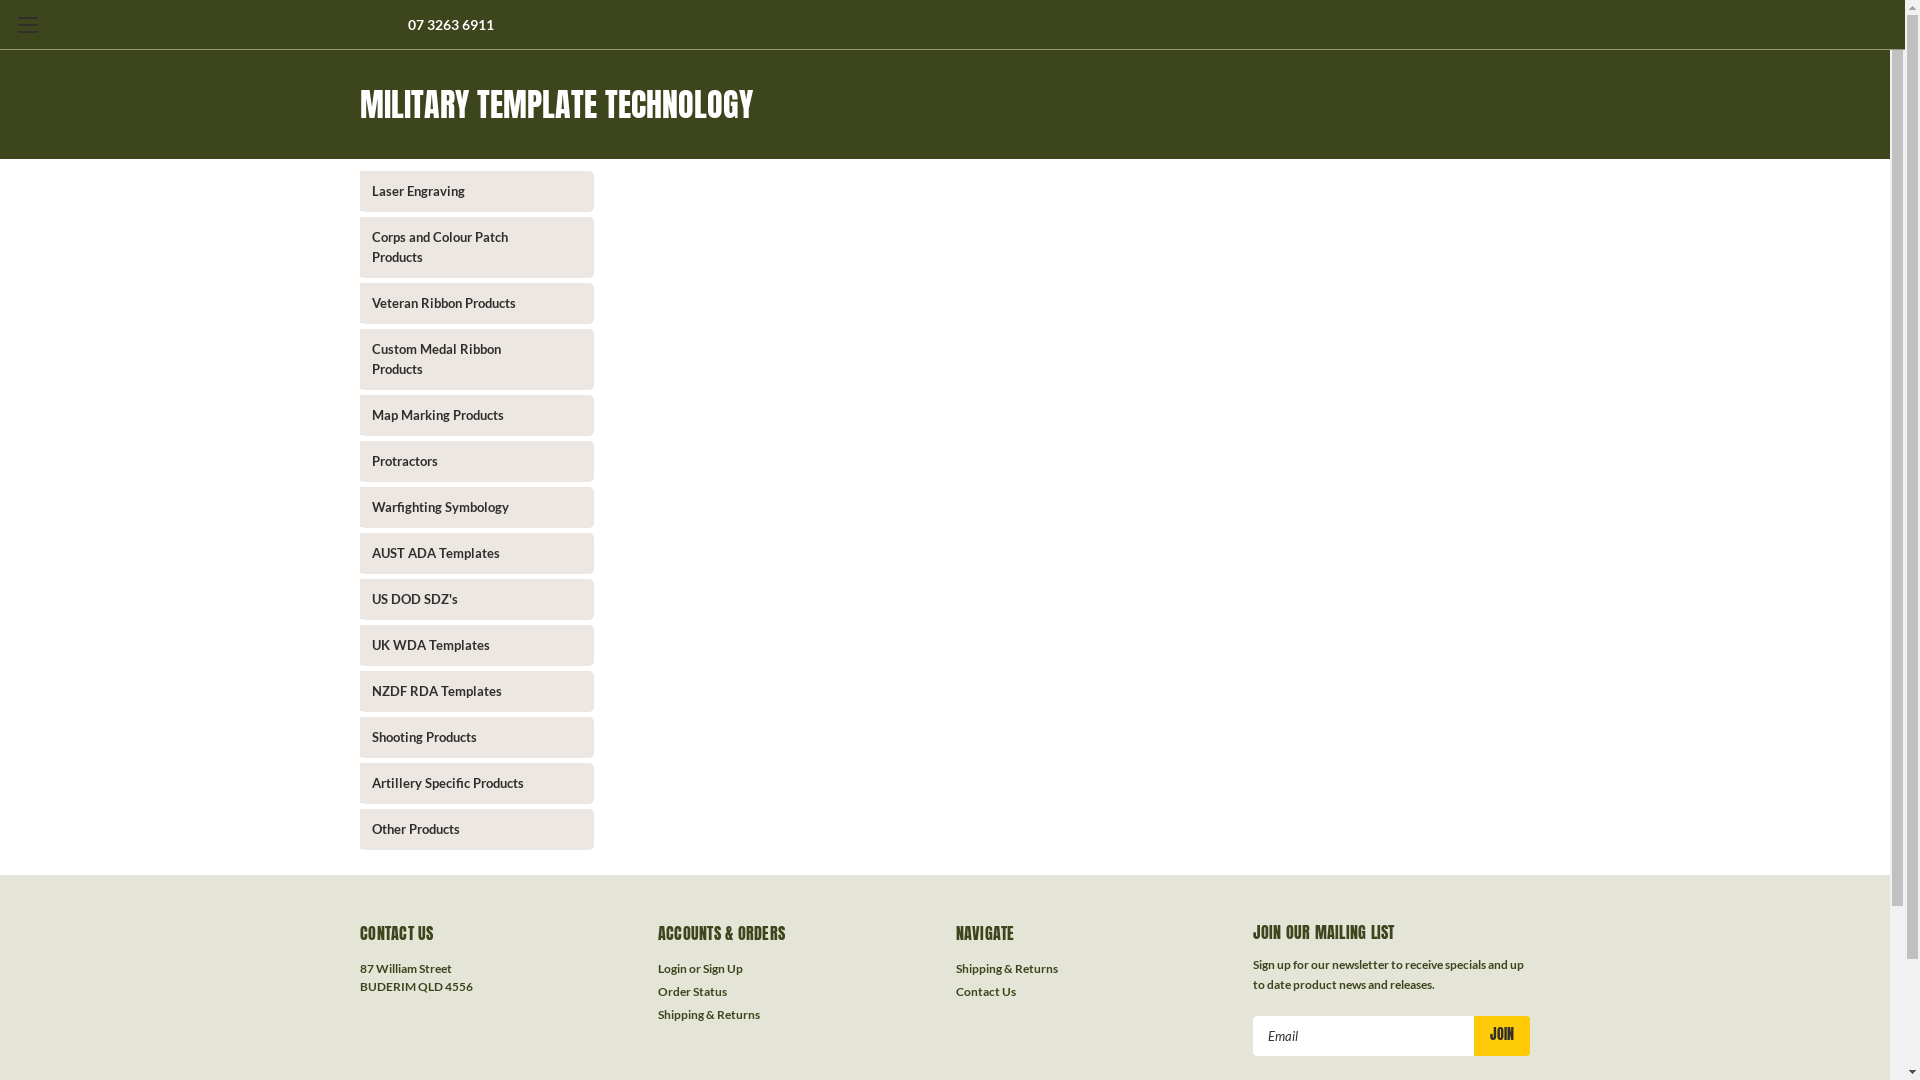 The width and height of the screenshot is (1920, 1080). What do you see at coordinates (460, 599) in the screenshot?
I see `US DOD SDZ's` at bounding box center [460, 599].